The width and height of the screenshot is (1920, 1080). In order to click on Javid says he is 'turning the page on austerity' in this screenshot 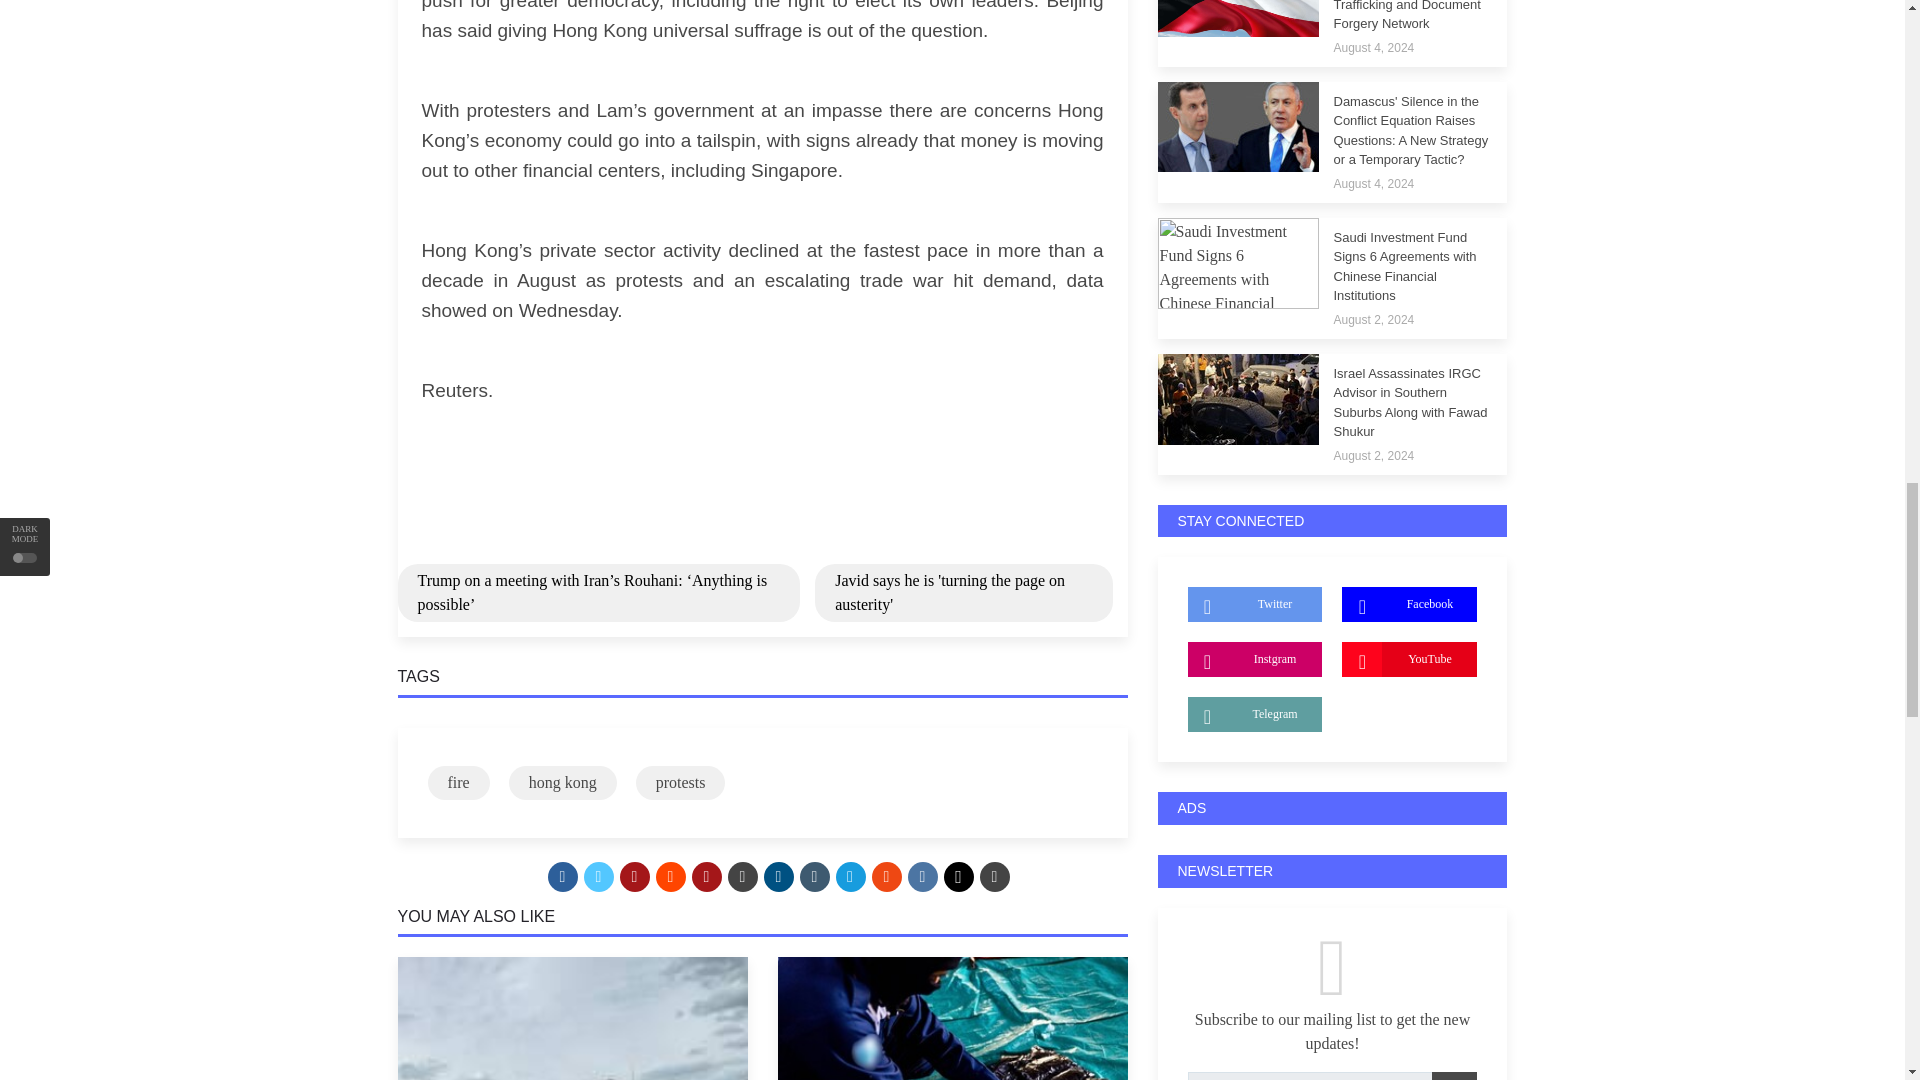, I will do `click(962, 592)`.